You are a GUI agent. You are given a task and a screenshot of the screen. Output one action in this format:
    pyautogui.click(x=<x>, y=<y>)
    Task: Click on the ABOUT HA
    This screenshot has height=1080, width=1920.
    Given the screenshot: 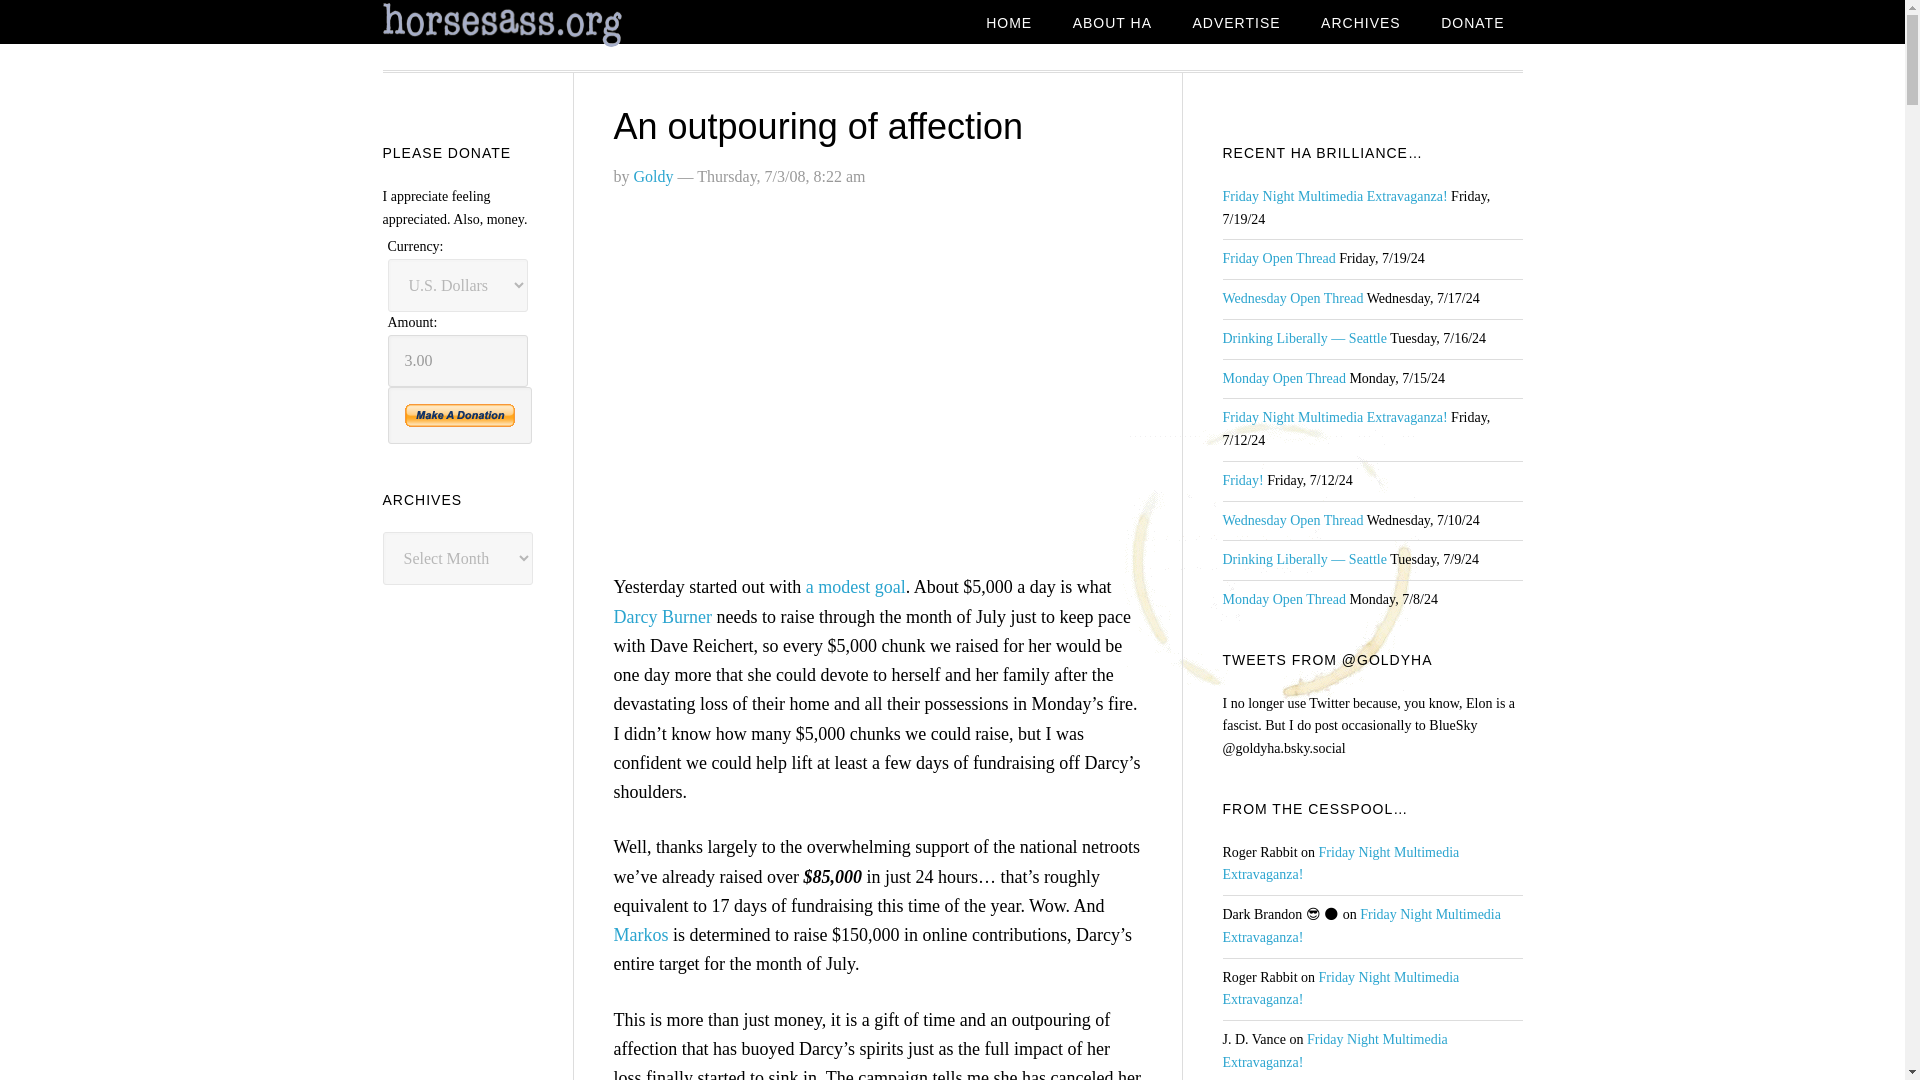 What is the action you would take?
    pyautogui.click(x=1112, y=24)
    